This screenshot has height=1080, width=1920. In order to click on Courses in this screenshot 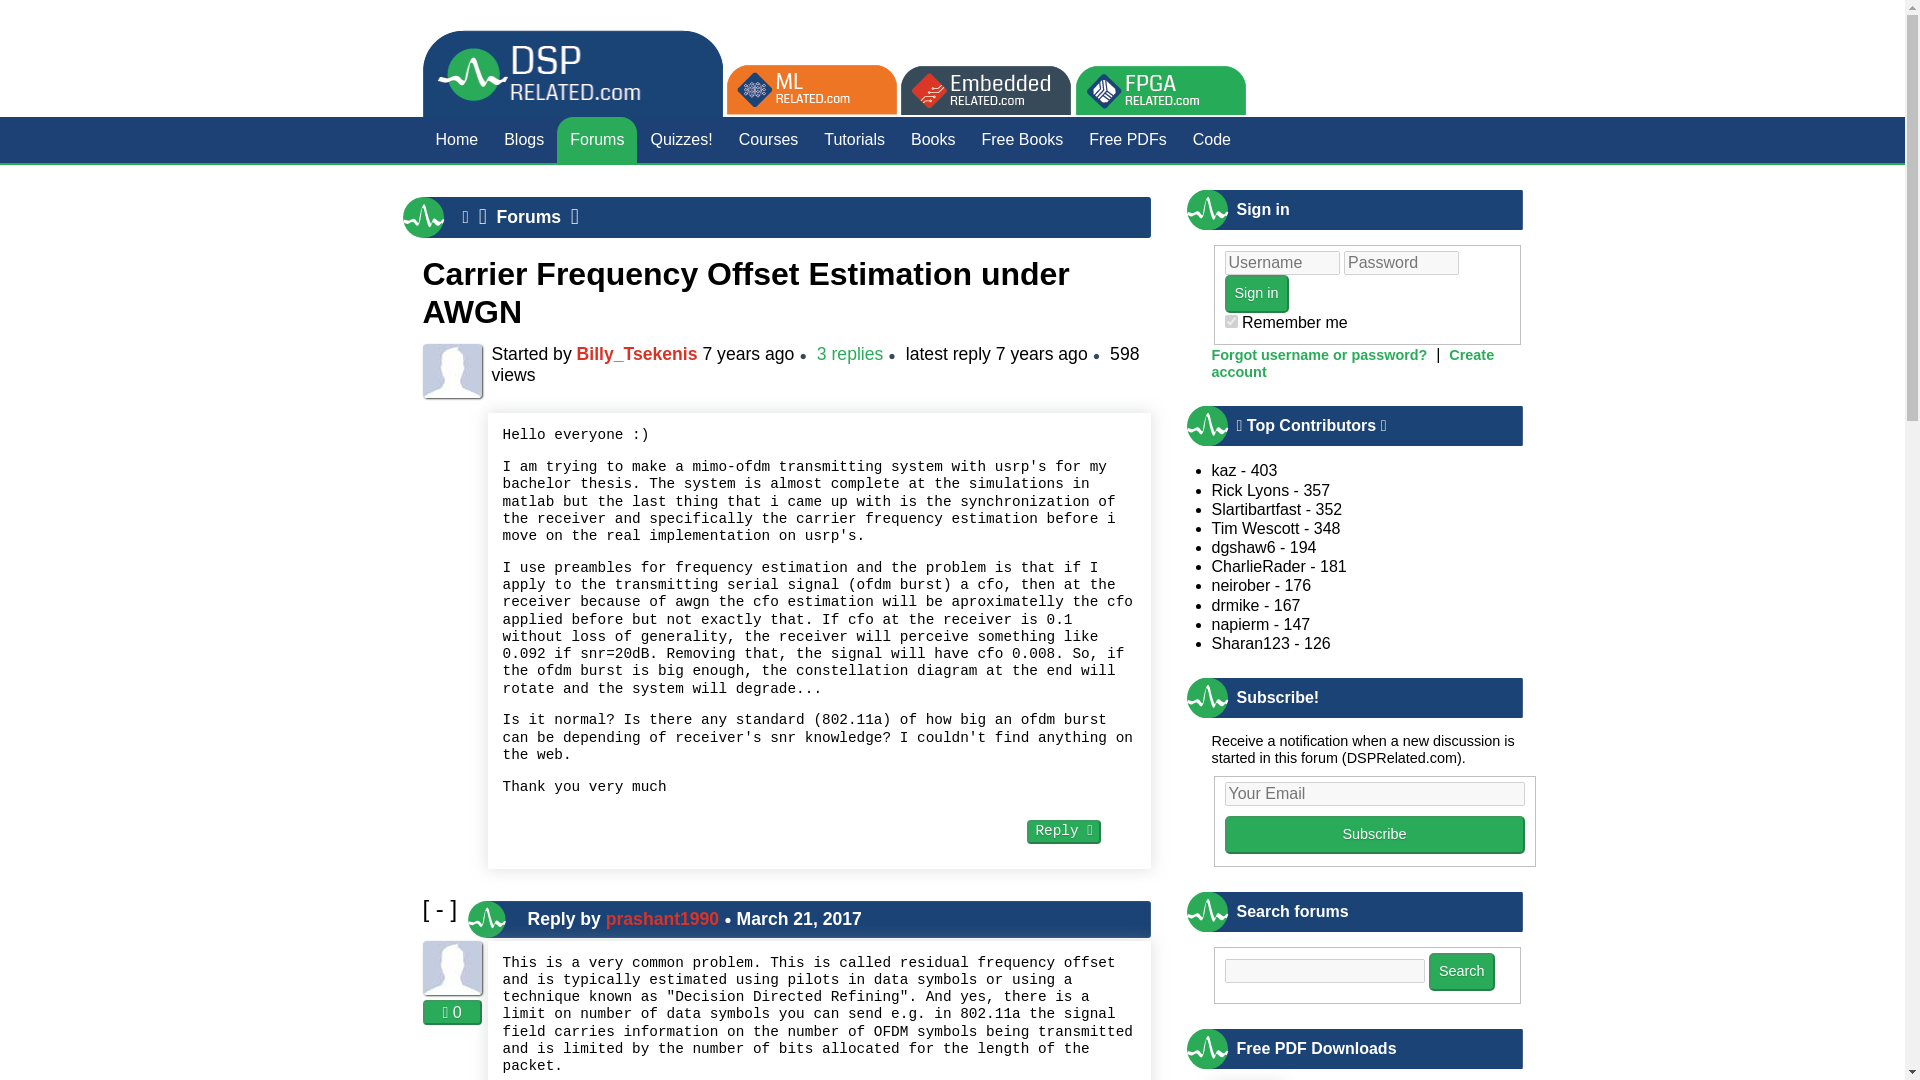, I will do `click(768, 140)`.